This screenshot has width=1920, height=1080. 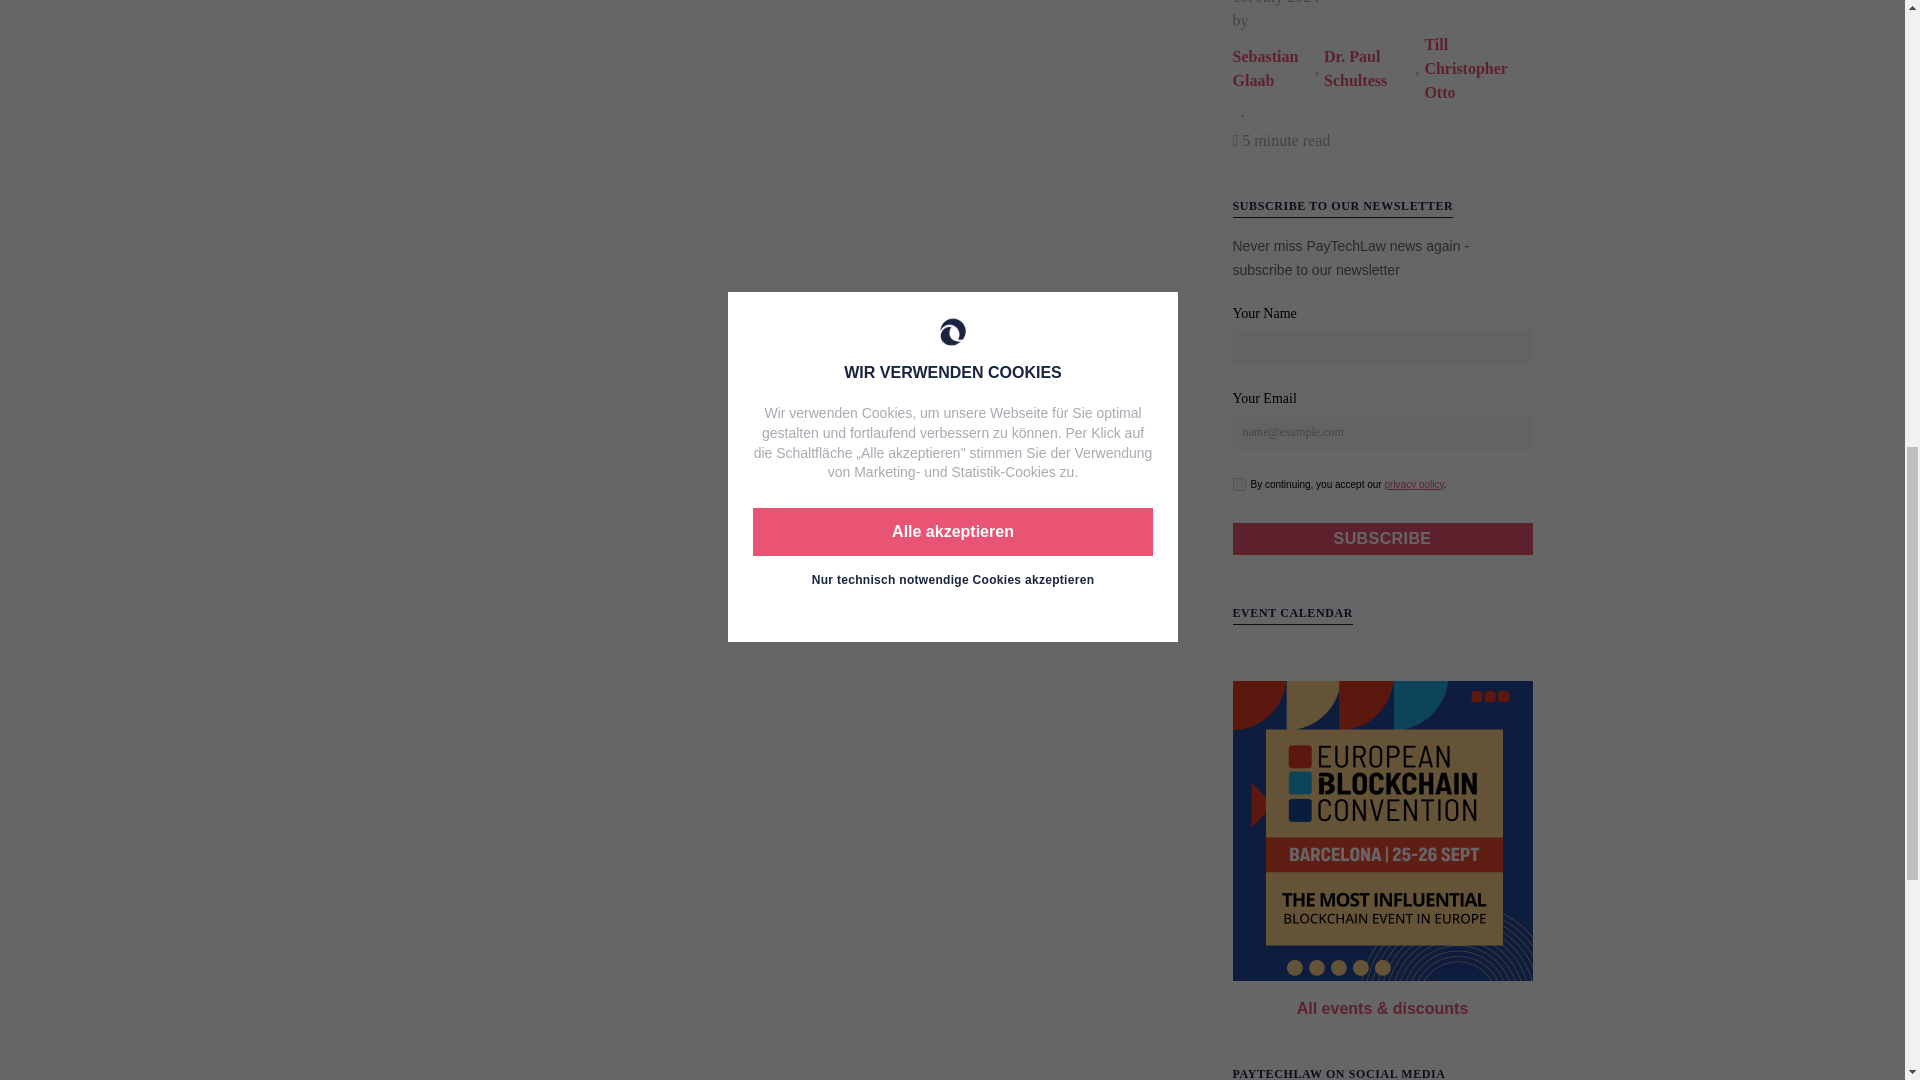 What do you see at coordinates (1274, 68) in the screenshot?
I see `View all posts by Sebastian Glaab` at bounding box center [1274, 68].